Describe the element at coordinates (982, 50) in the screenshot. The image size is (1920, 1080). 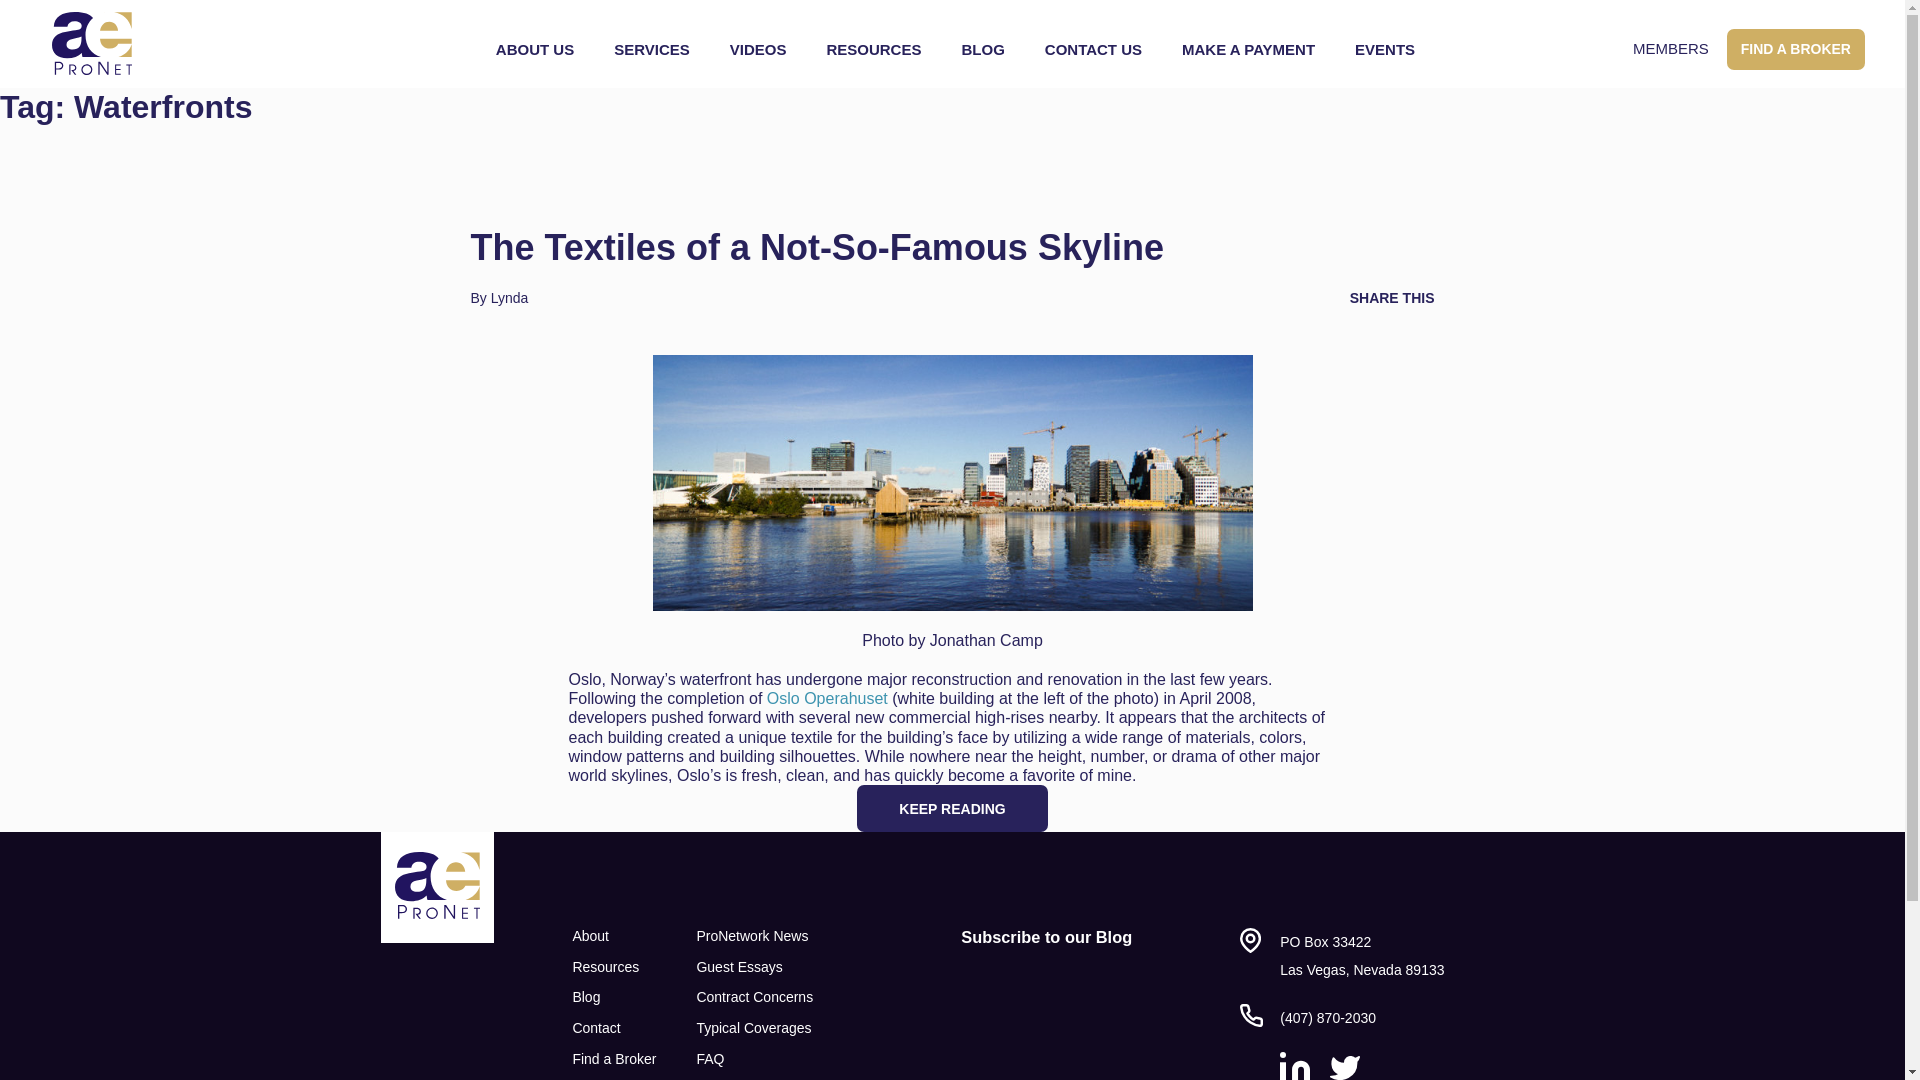
I see `BLOG` at that location.